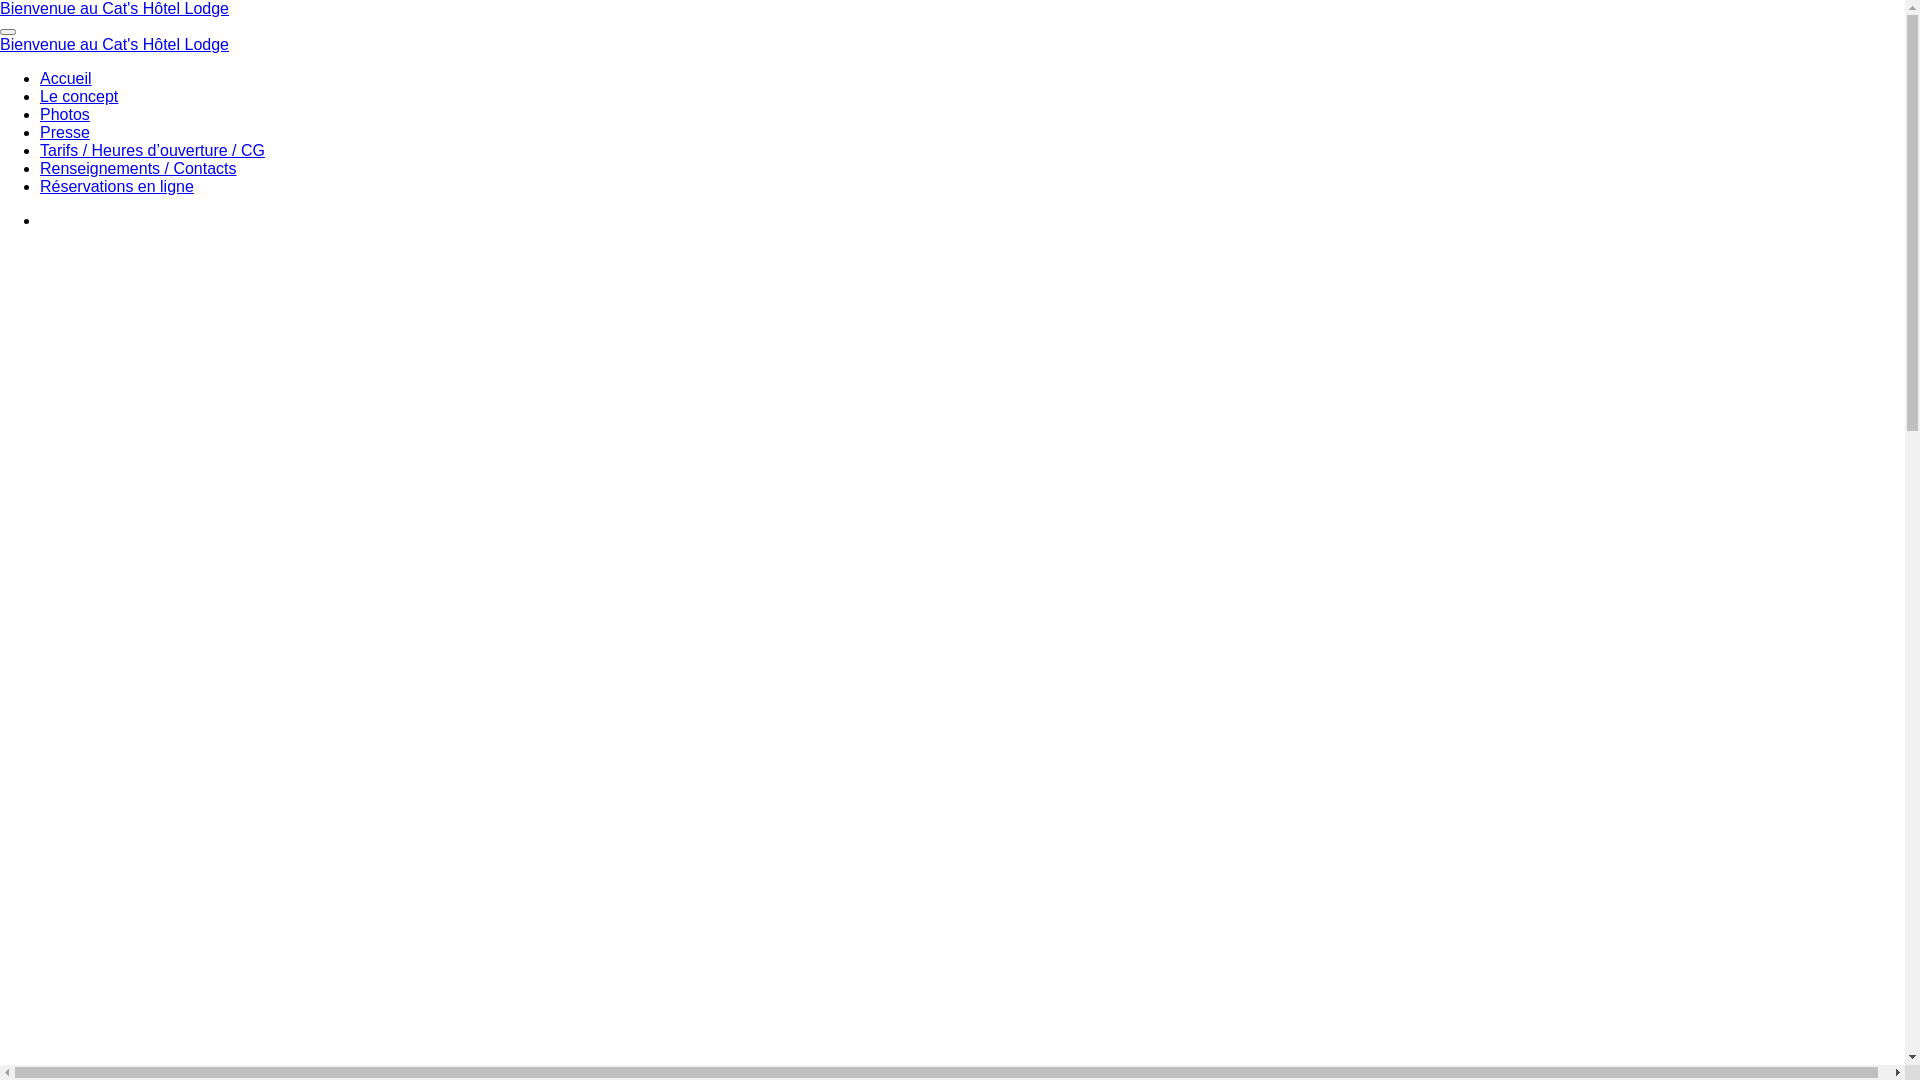  Describe the element at coordinates (65, 114) in the screenshot. I see `Photos` at that location.